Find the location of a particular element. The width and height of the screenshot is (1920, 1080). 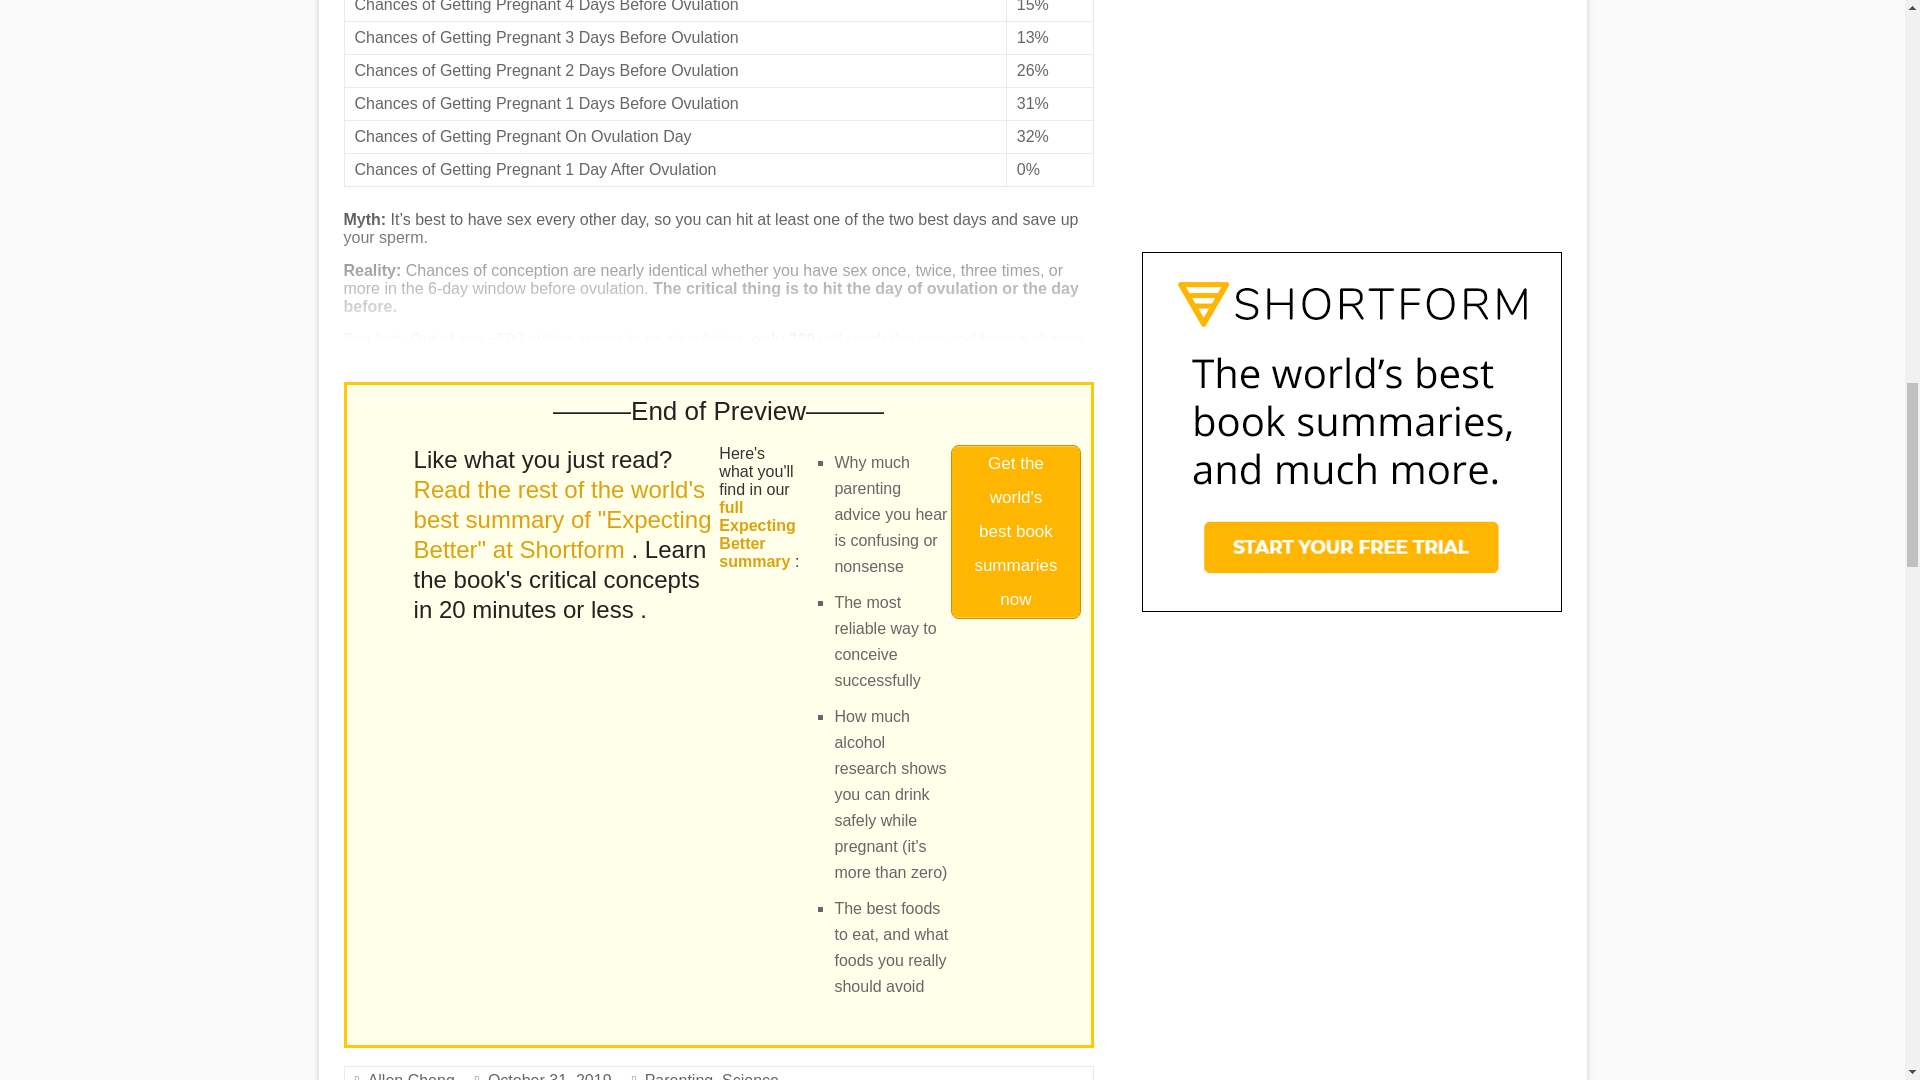

Parenting is located at coordinates (680, 1076).